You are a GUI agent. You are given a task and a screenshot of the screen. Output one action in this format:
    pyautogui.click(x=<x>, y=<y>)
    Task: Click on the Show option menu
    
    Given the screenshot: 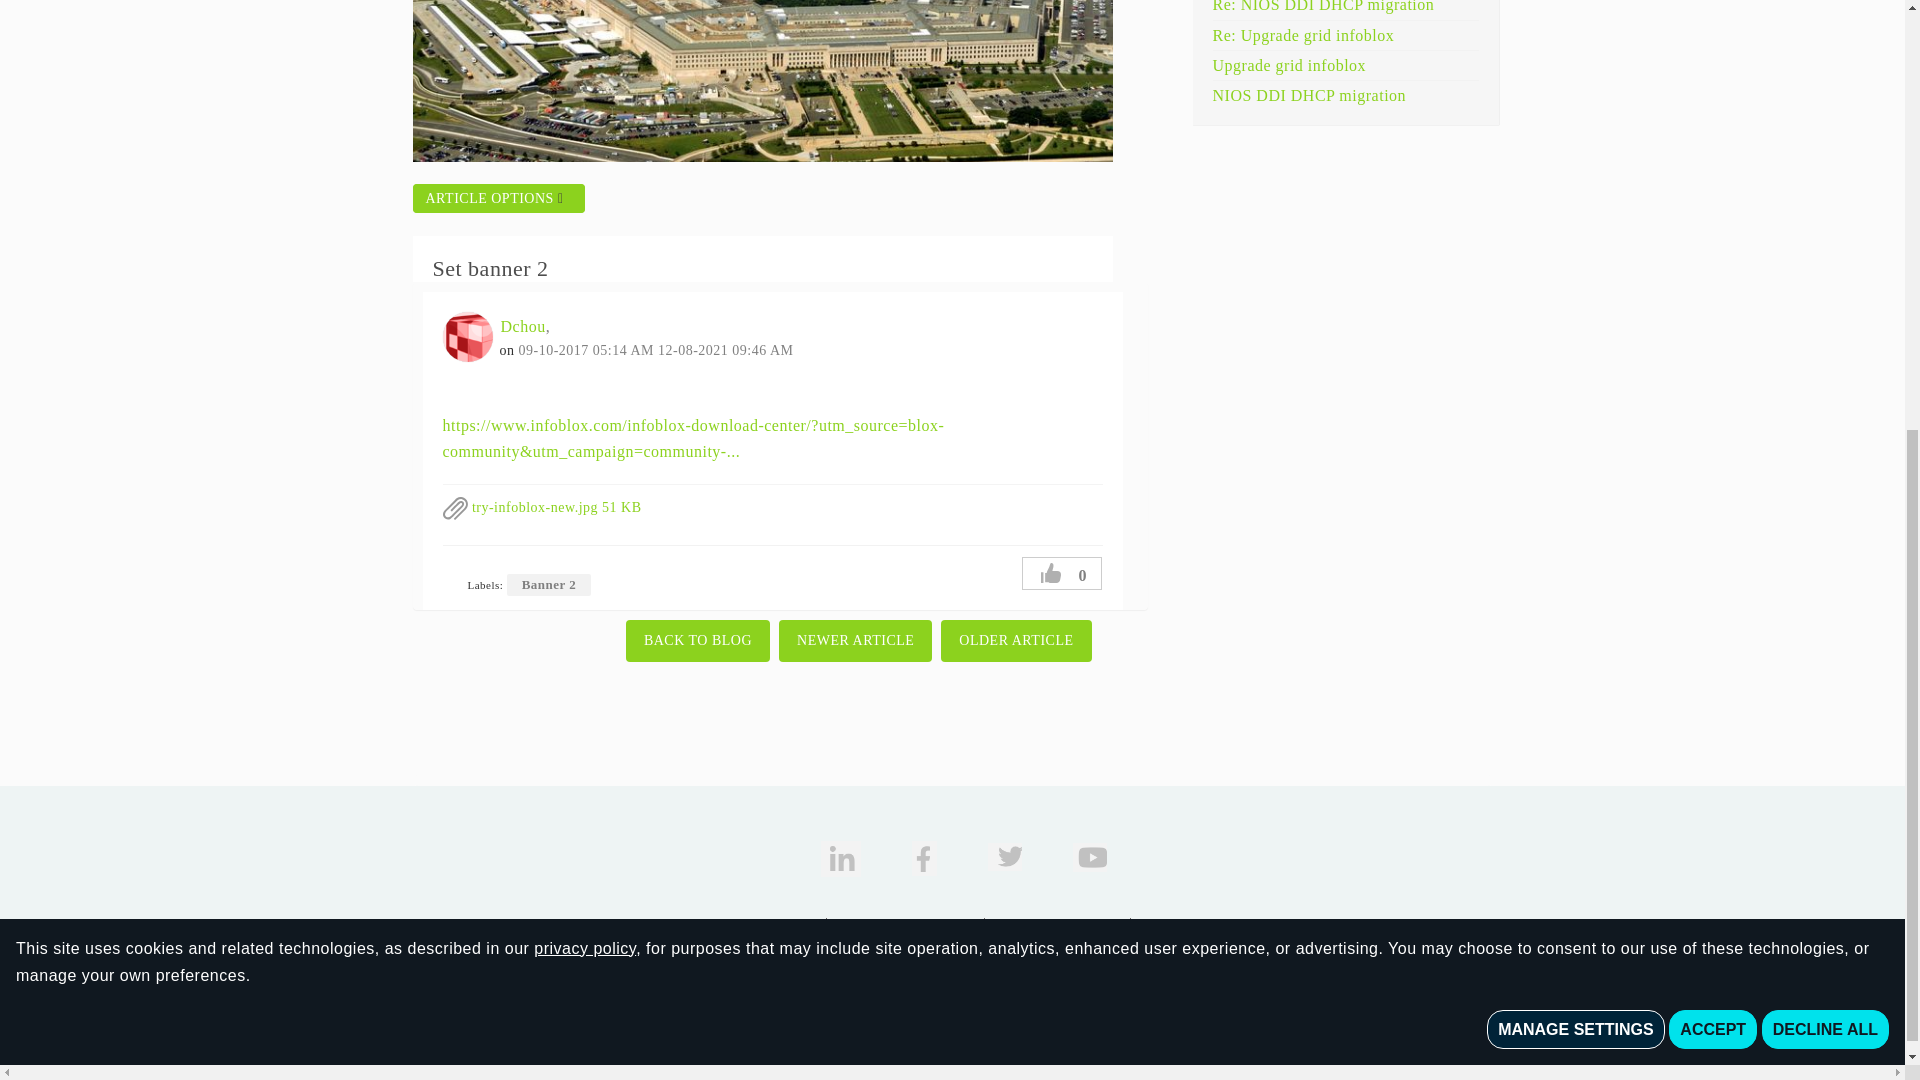 What is the action you would take?
    pyautogui.click(x=498, y=198)
    